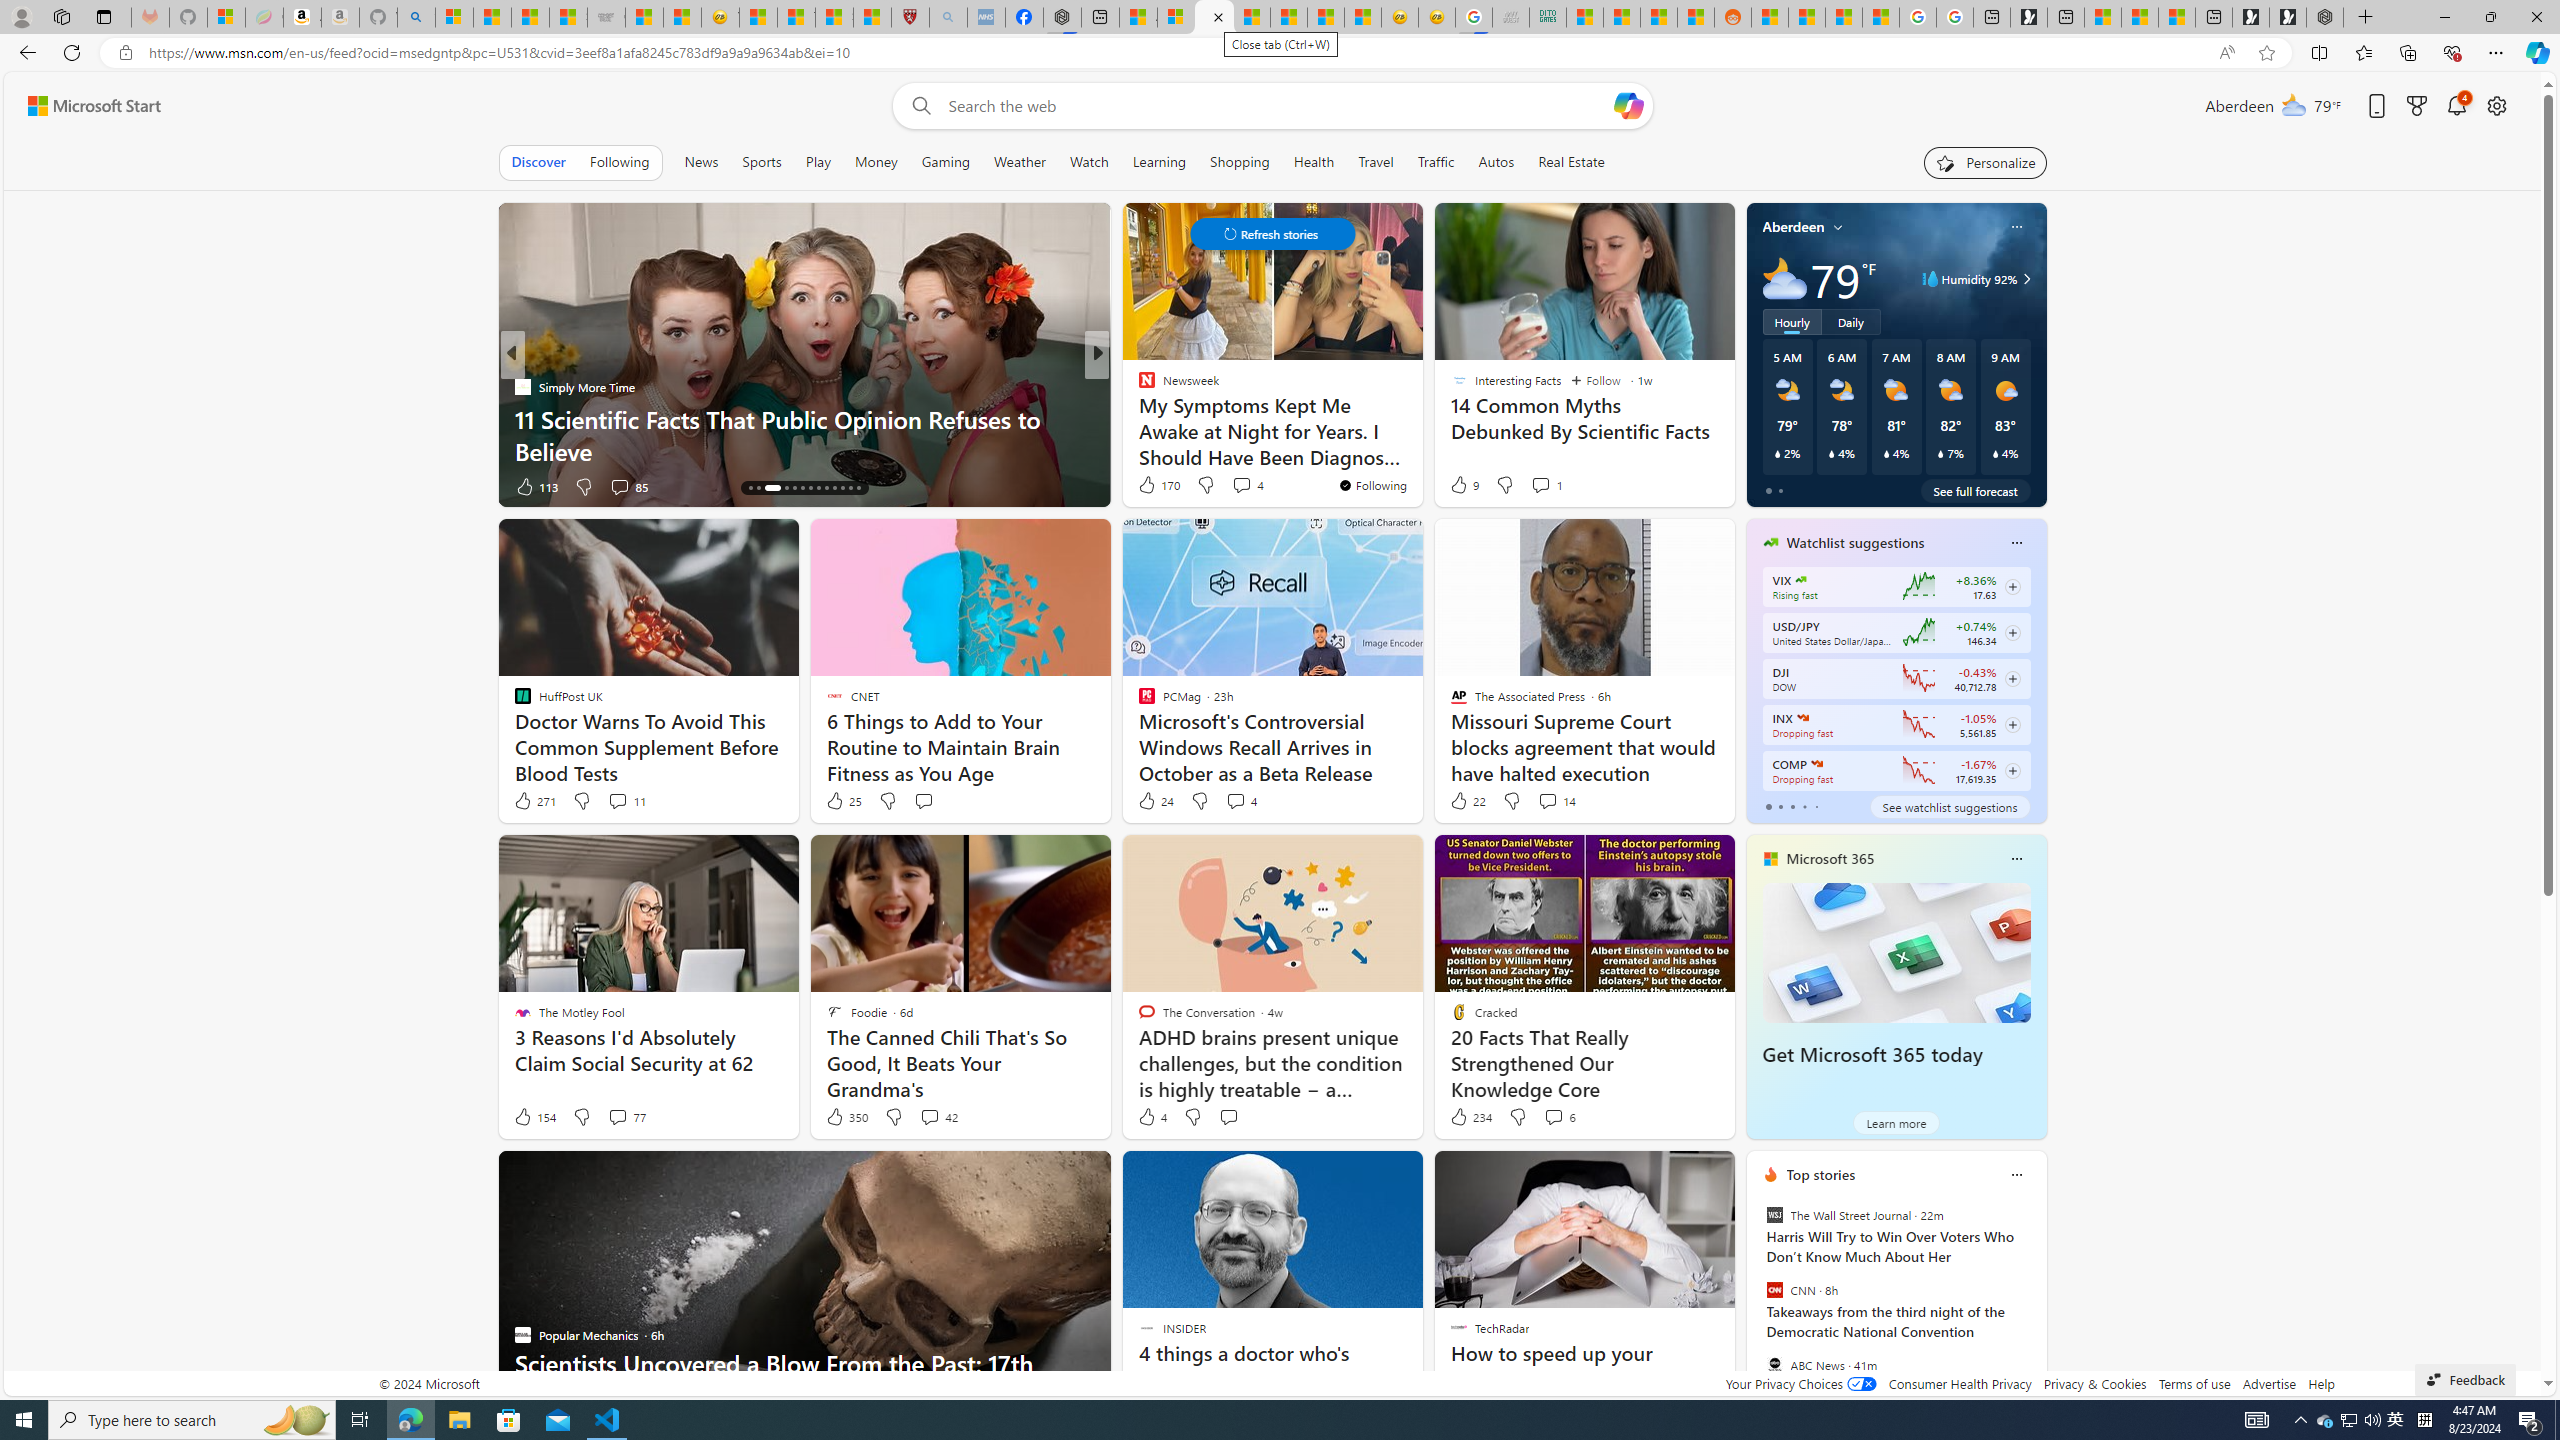 Image resolution: width=2560 pixels, height=1440 pixels. Describe the element at coordinates (1821, 1174) in the screenshot. I see `Top stories` at that location.